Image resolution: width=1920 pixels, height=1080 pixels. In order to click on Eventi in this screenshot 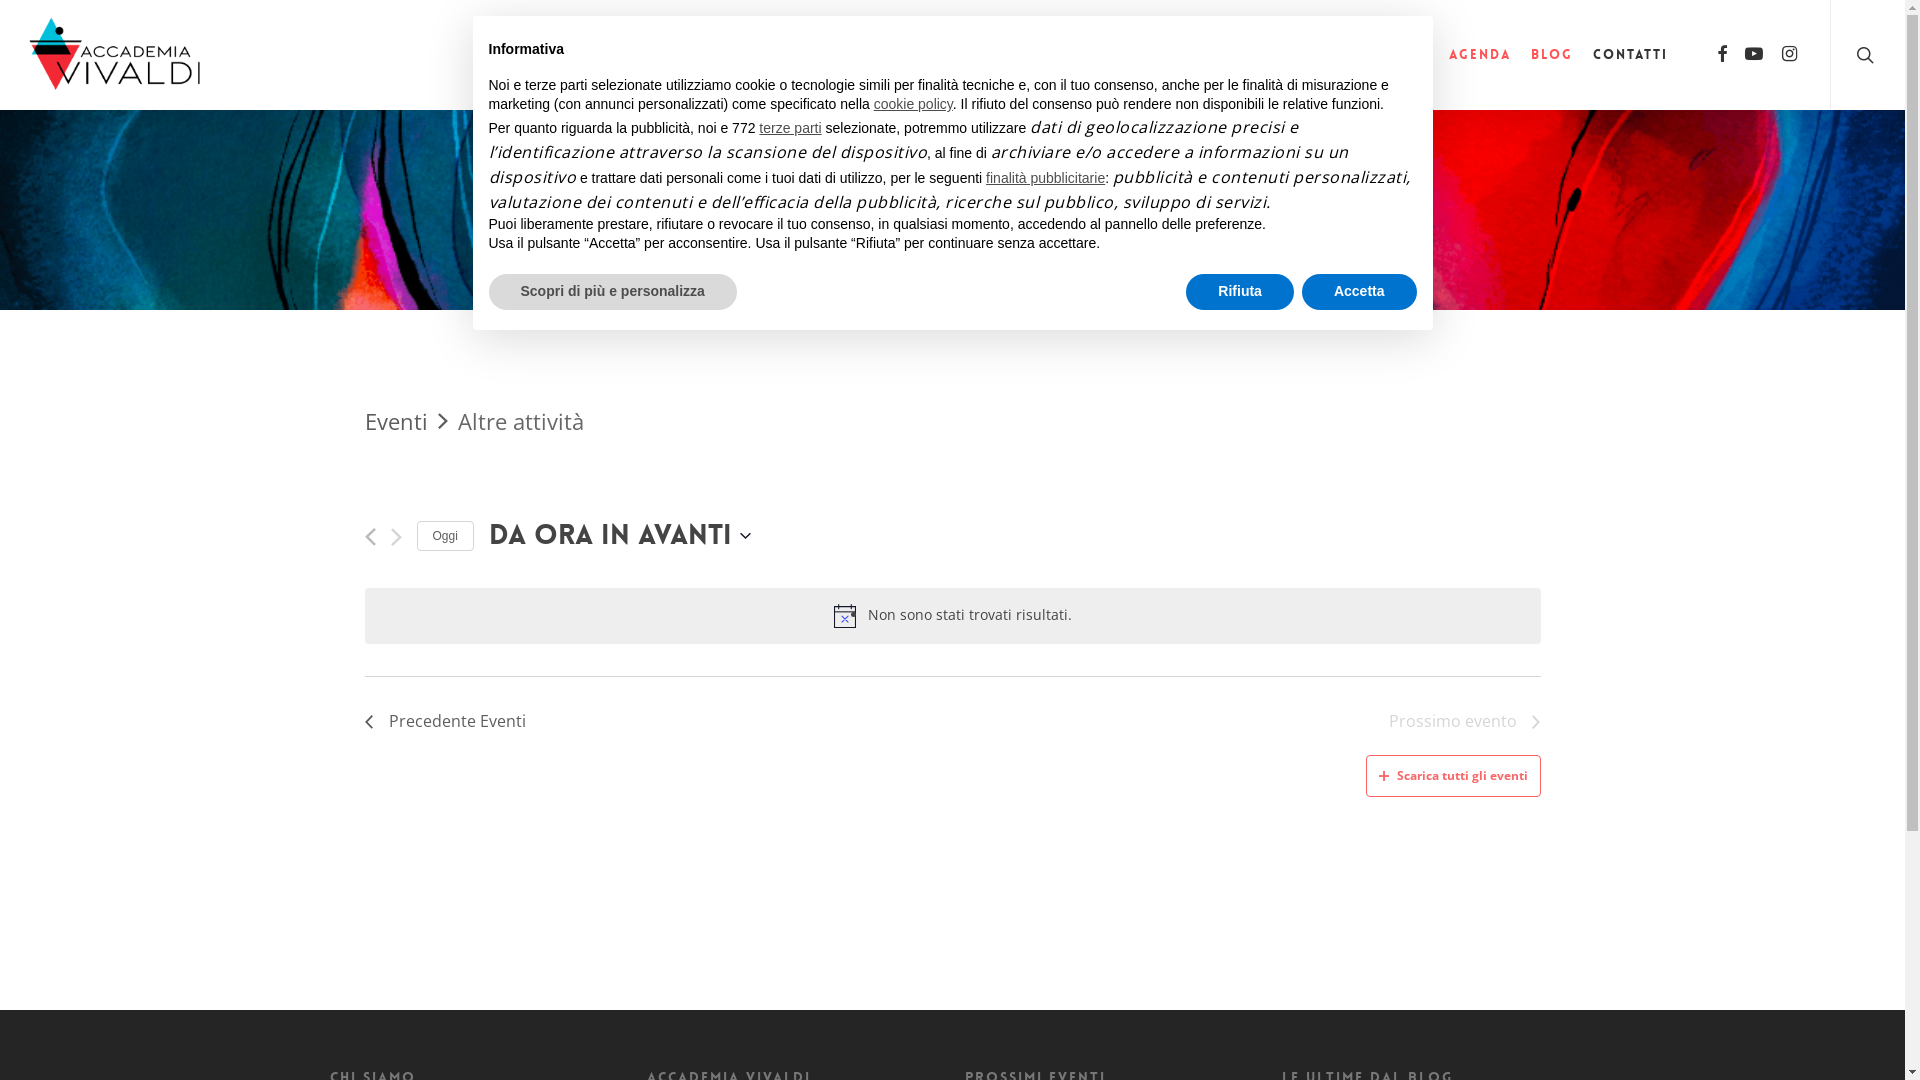, I will do `click(396, 421)`.